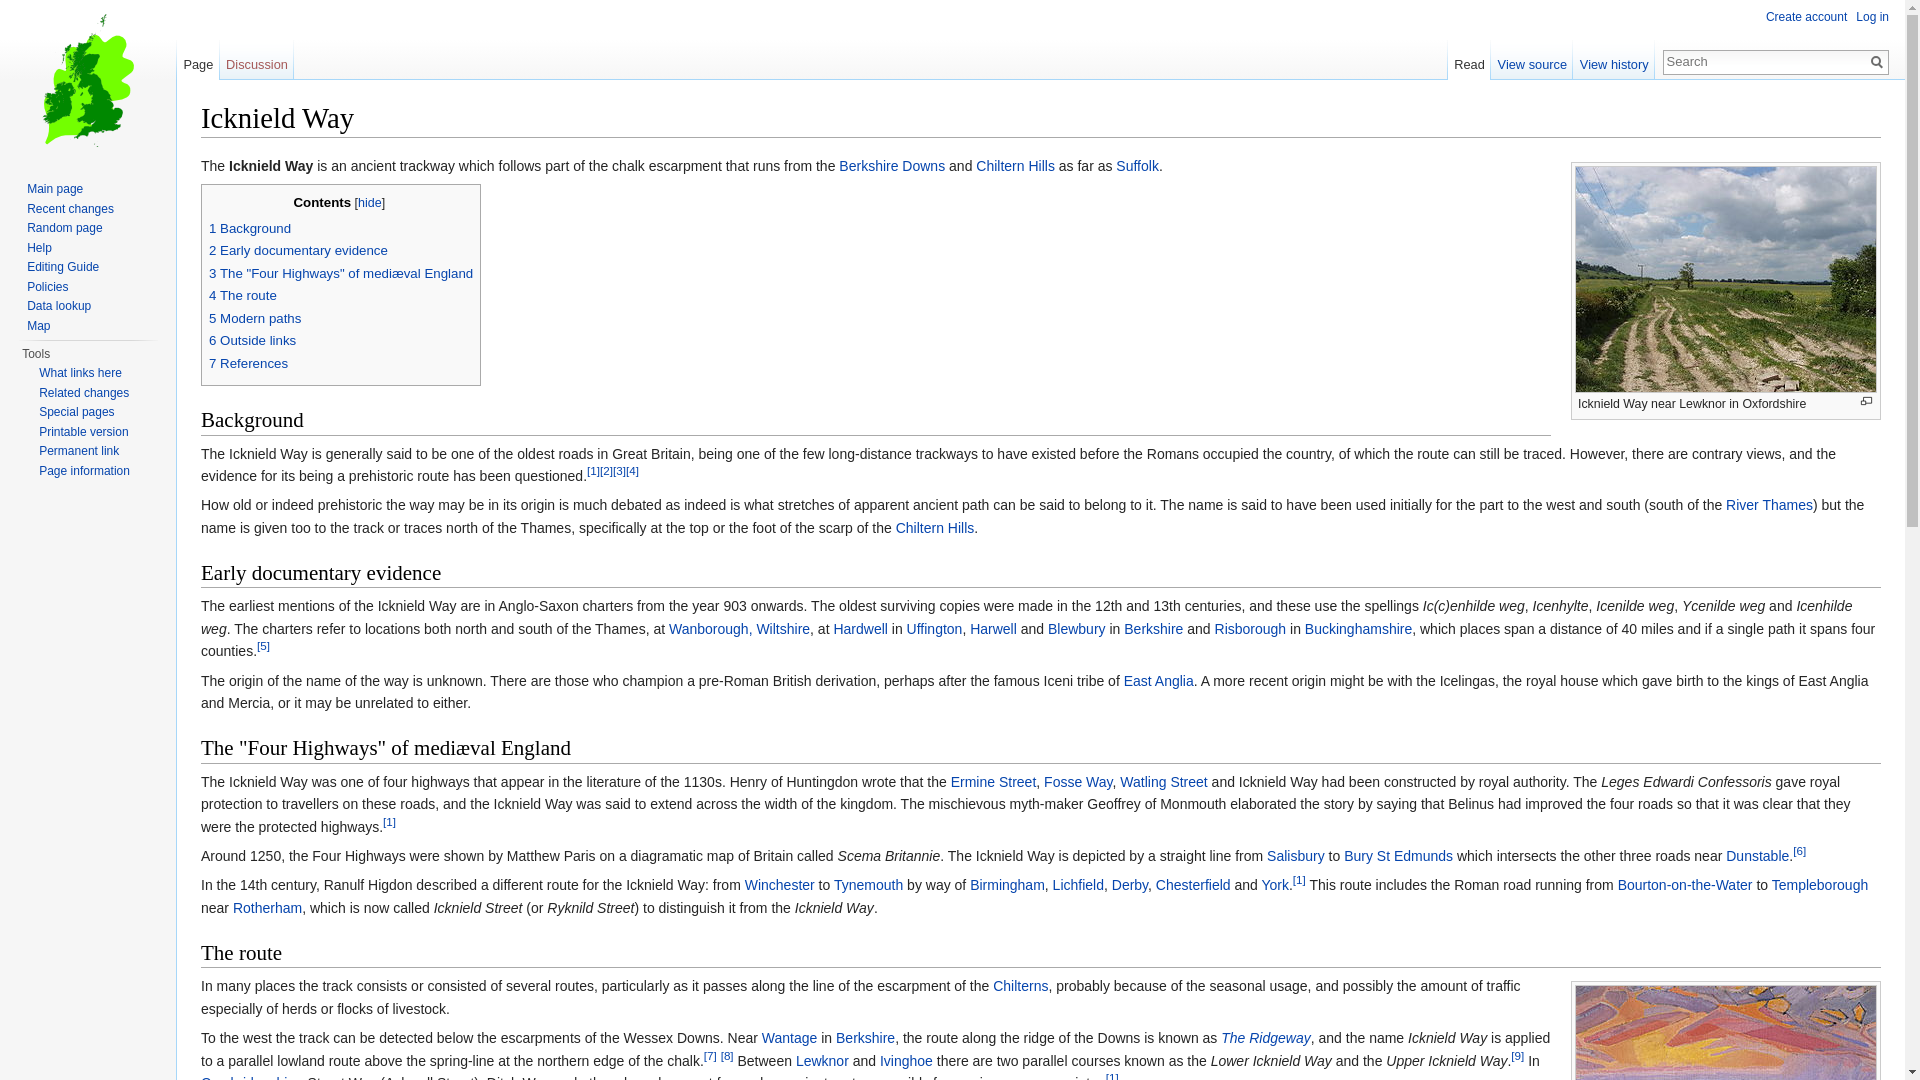 This screenshot has width=1920, height=1080. Describe the element at coordinates (993, 782) in the screenshot. I see `Ermine Street` at that location.